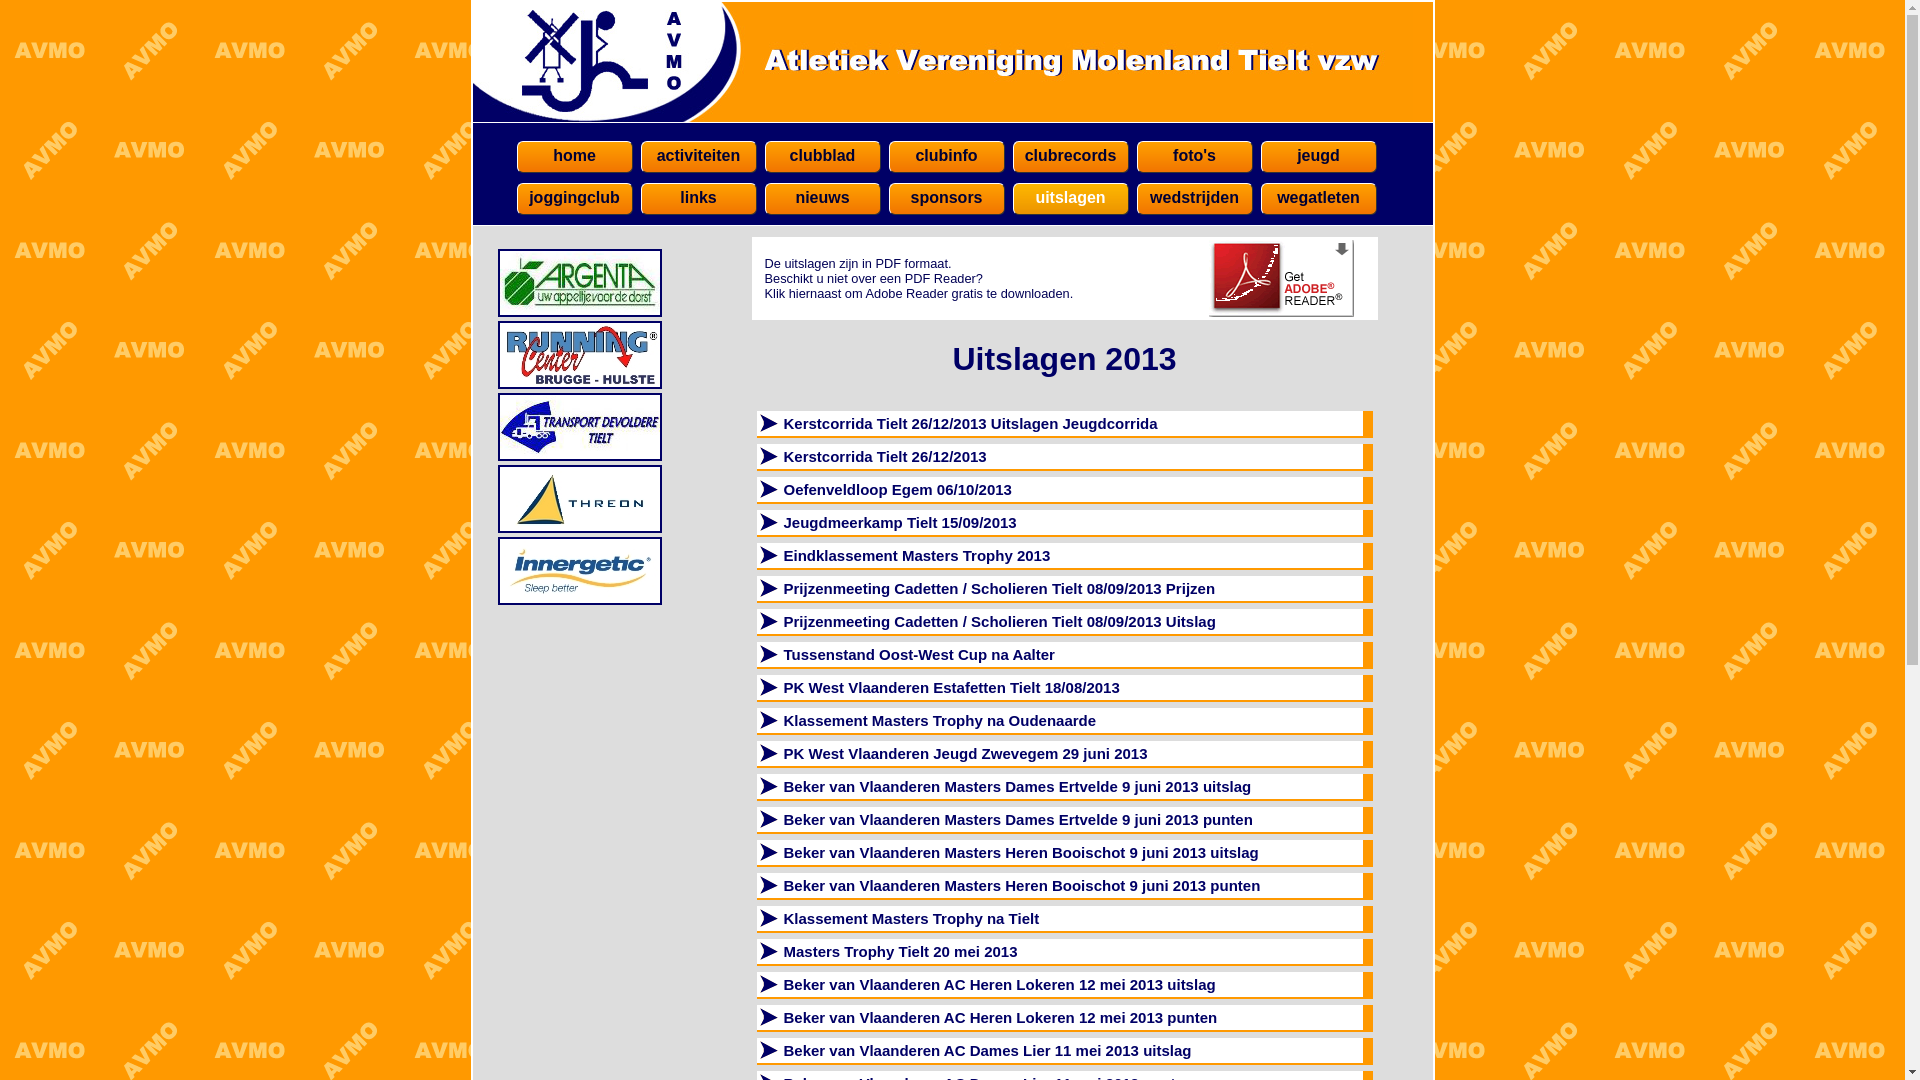 The image size is (1920, 1080). Describe the element at coordinates (1059, 918) in the screenshot. I see `Klassement Masters Trophy na Tielt` at that location.